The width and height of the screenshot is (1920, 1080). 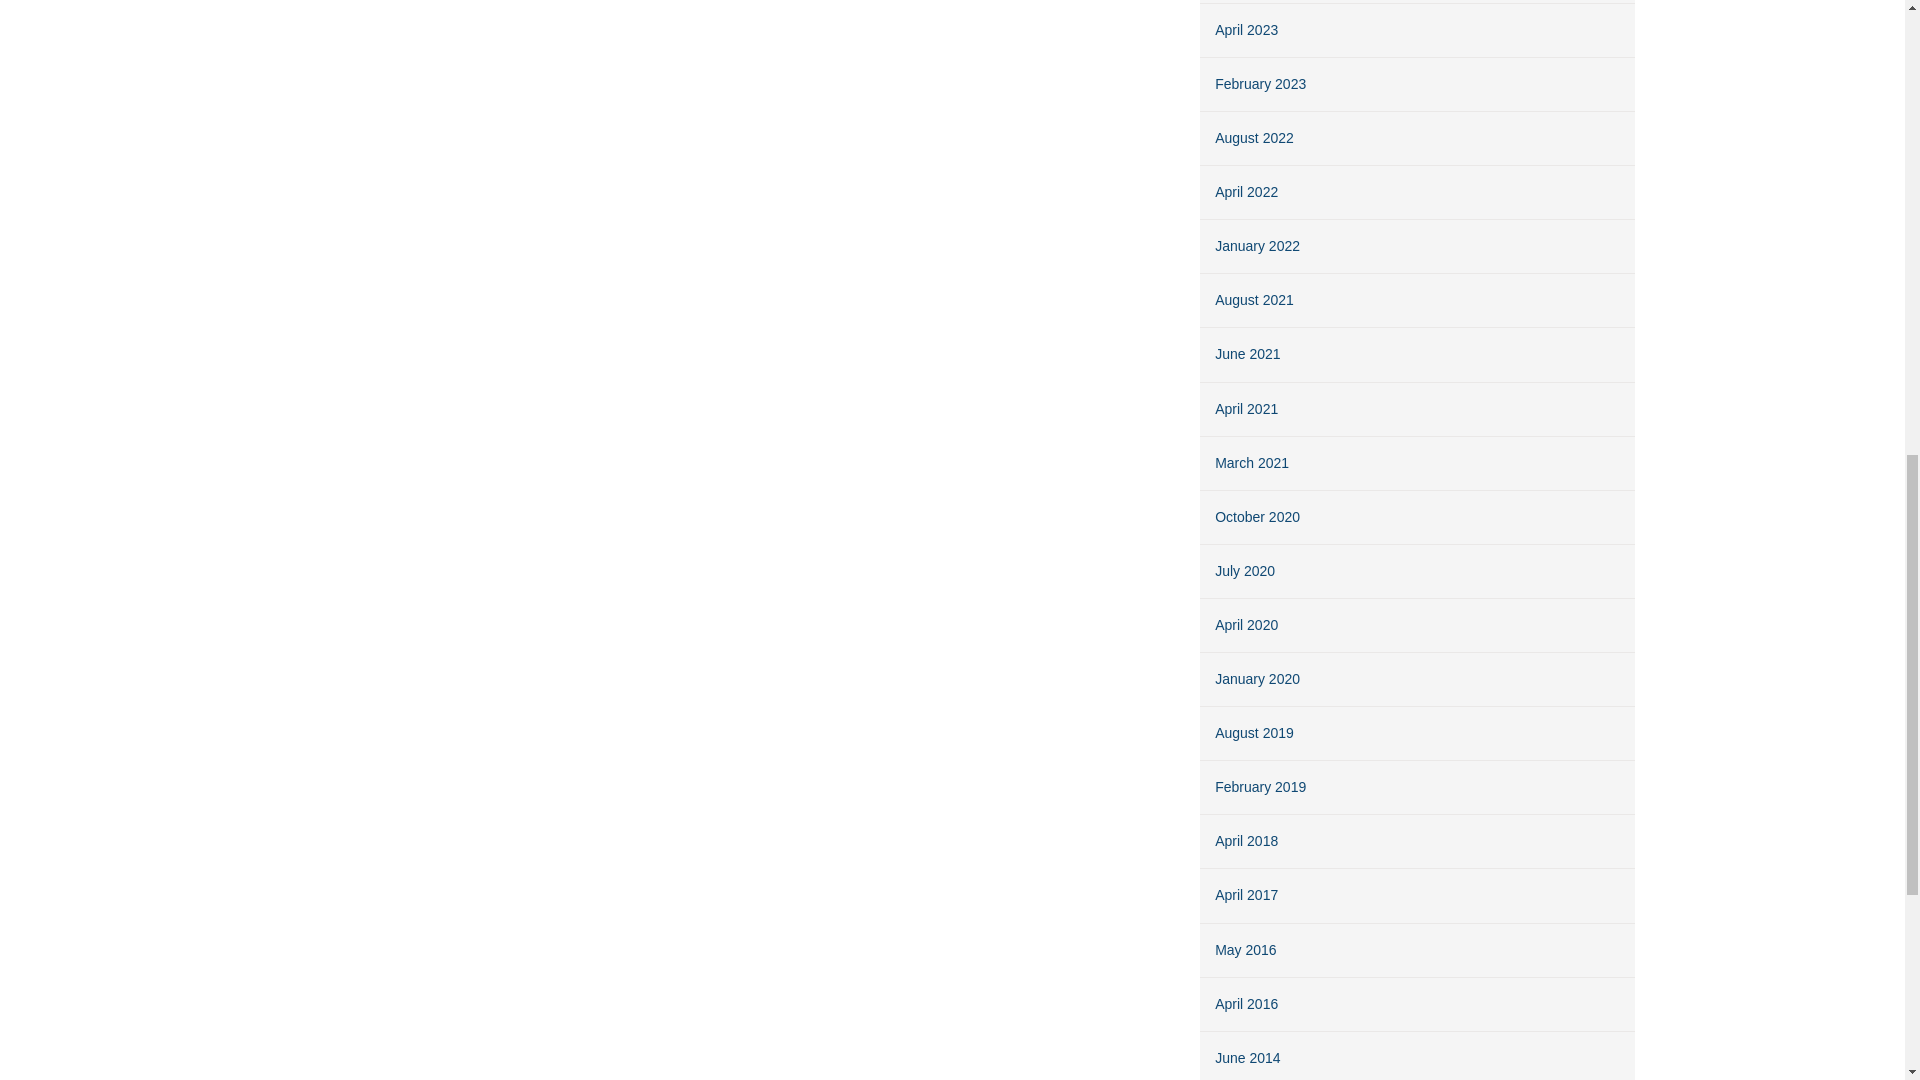 I want to click on February 2023, so click(x=1260, y=83).